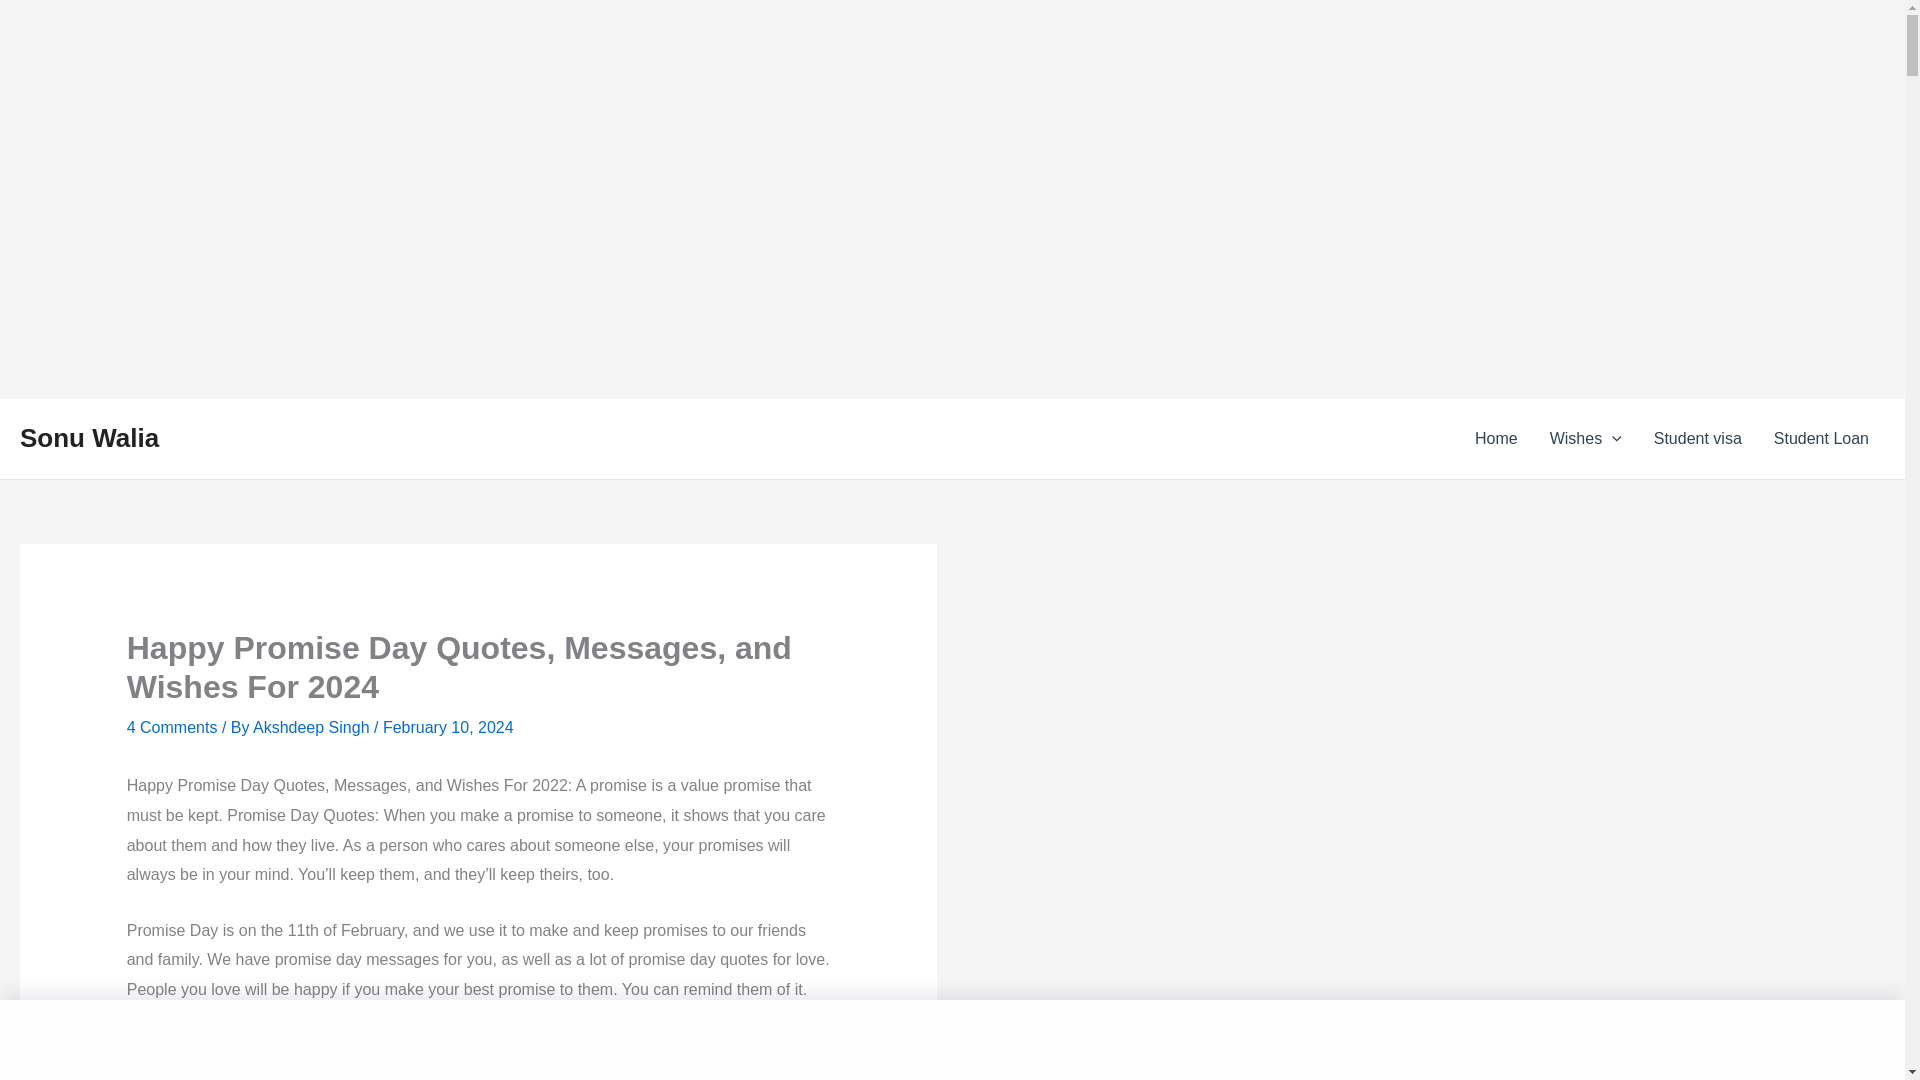  Describe the element at coordinates (314, 727) in the screenshot. I see `View all posts by Akshdeep Singh` at that location.